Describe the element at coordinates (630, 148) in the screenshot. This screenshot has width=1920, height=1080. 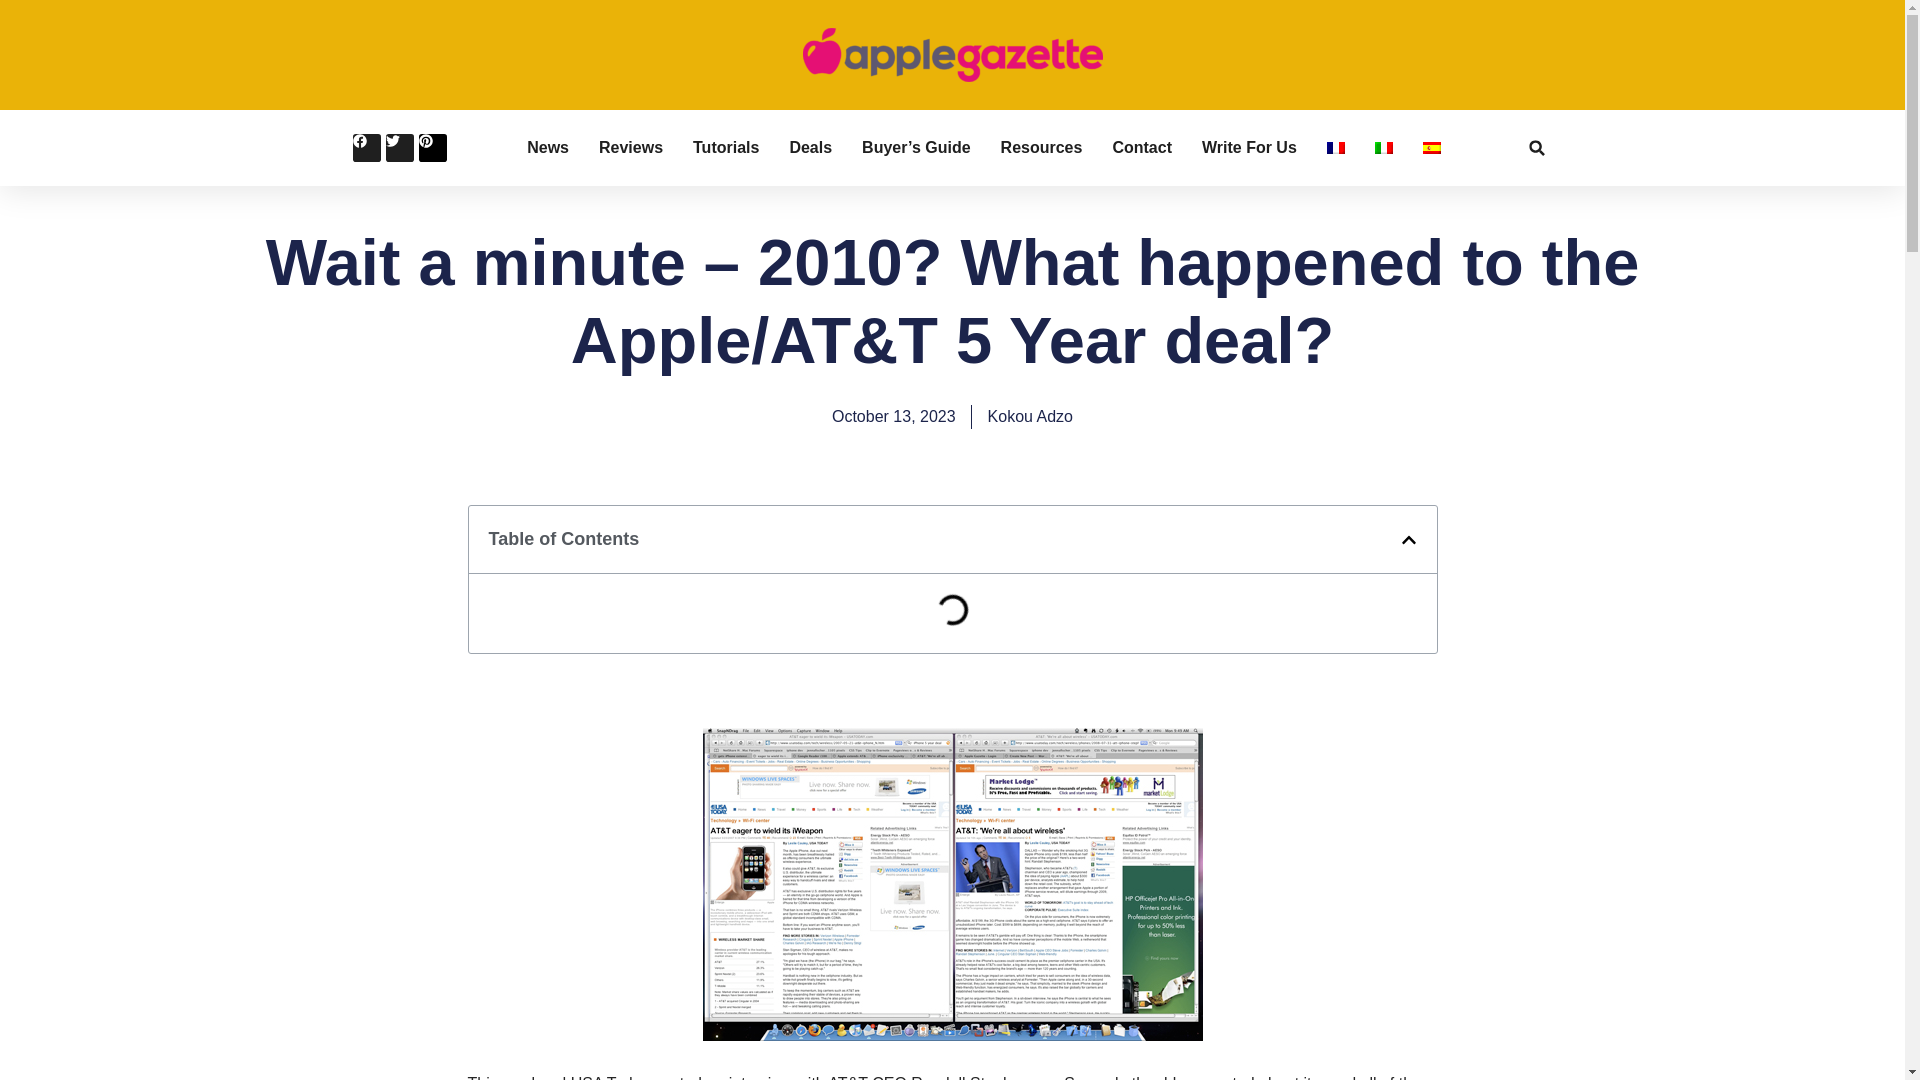
I see `Reviews` at that location.